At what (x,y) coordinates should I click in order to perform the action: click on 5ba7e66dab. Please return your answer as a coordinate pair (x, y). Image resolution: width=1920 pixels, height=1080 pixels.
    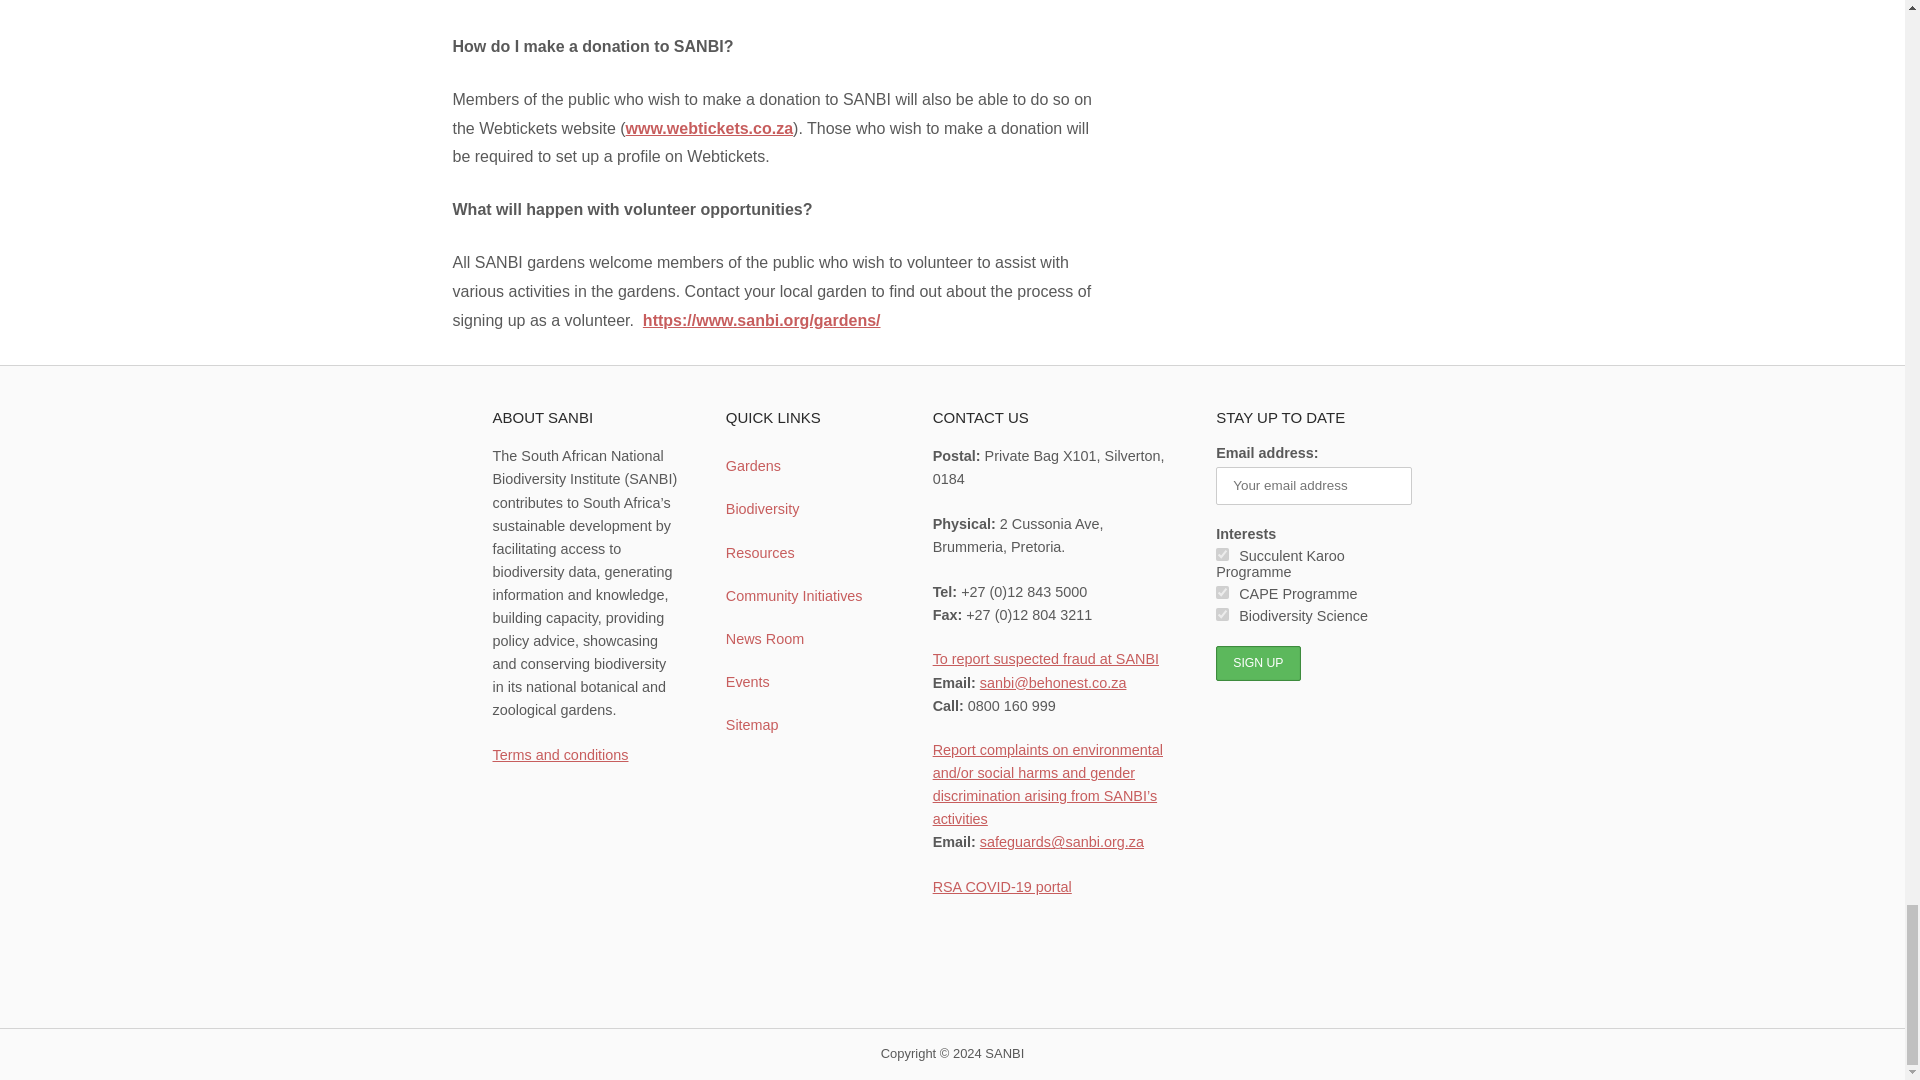
    Looking at the image, I should click on (1222, 554).